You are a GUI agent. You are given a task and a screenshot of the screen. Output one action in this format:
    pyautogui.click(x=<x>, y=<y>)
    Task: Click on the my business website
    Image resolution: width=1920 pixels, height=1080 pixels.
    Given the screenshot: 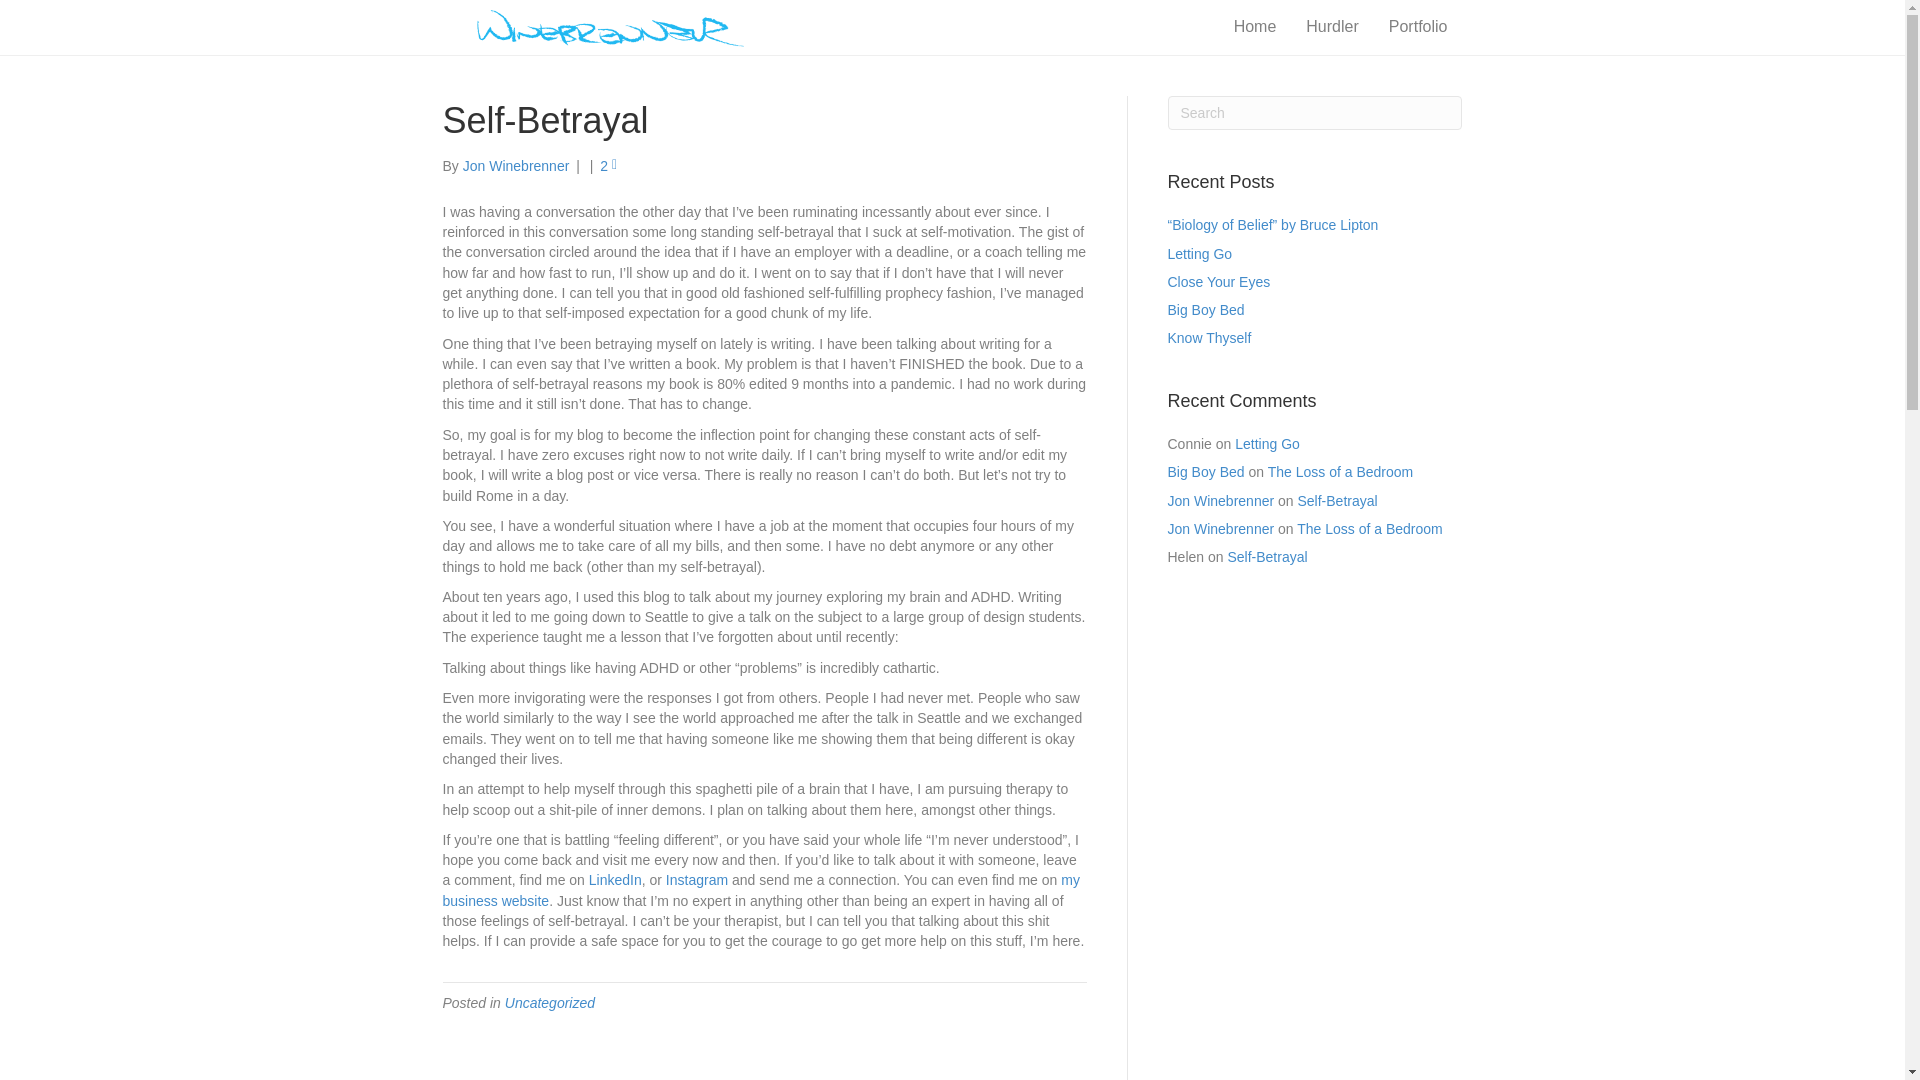 What is the action you would take?
    pyautogui.click(x=760, y=890)
    